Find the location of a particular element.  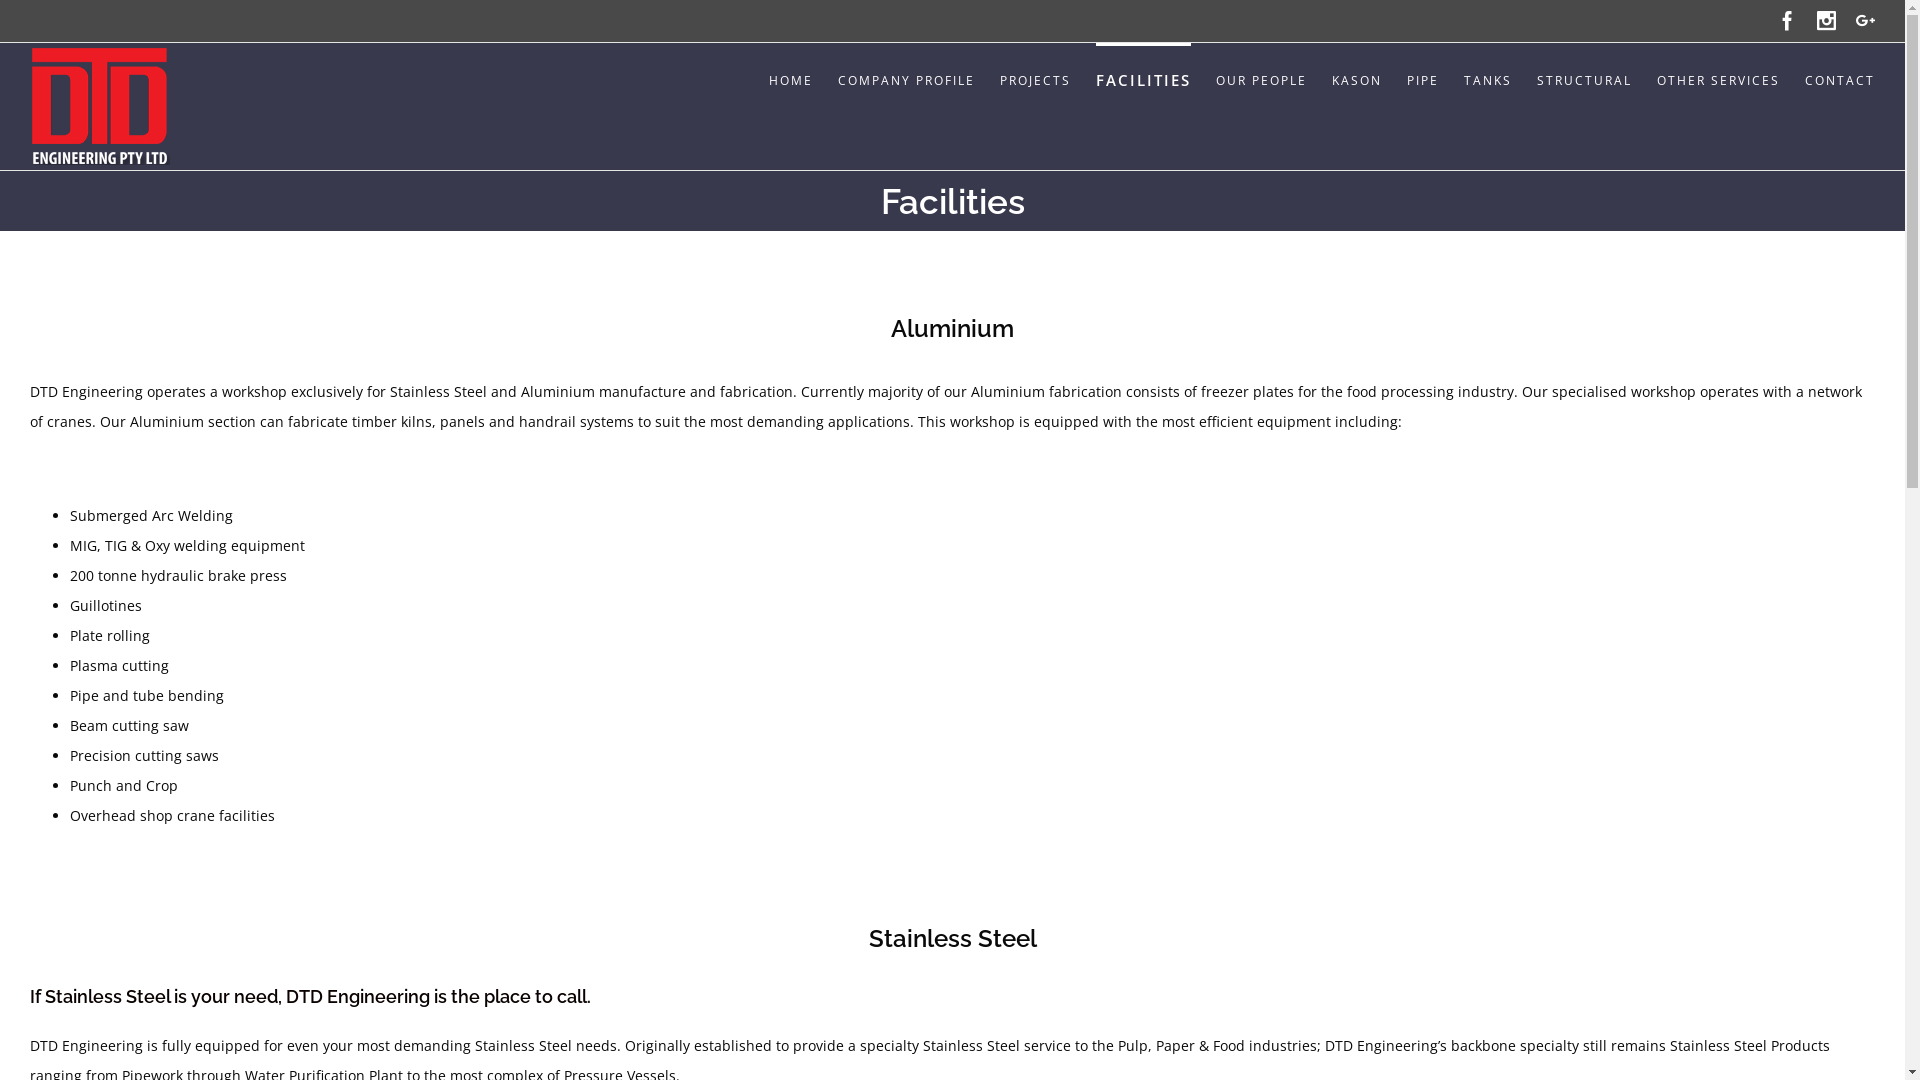

KASON is located at coordinates (1357, 79).